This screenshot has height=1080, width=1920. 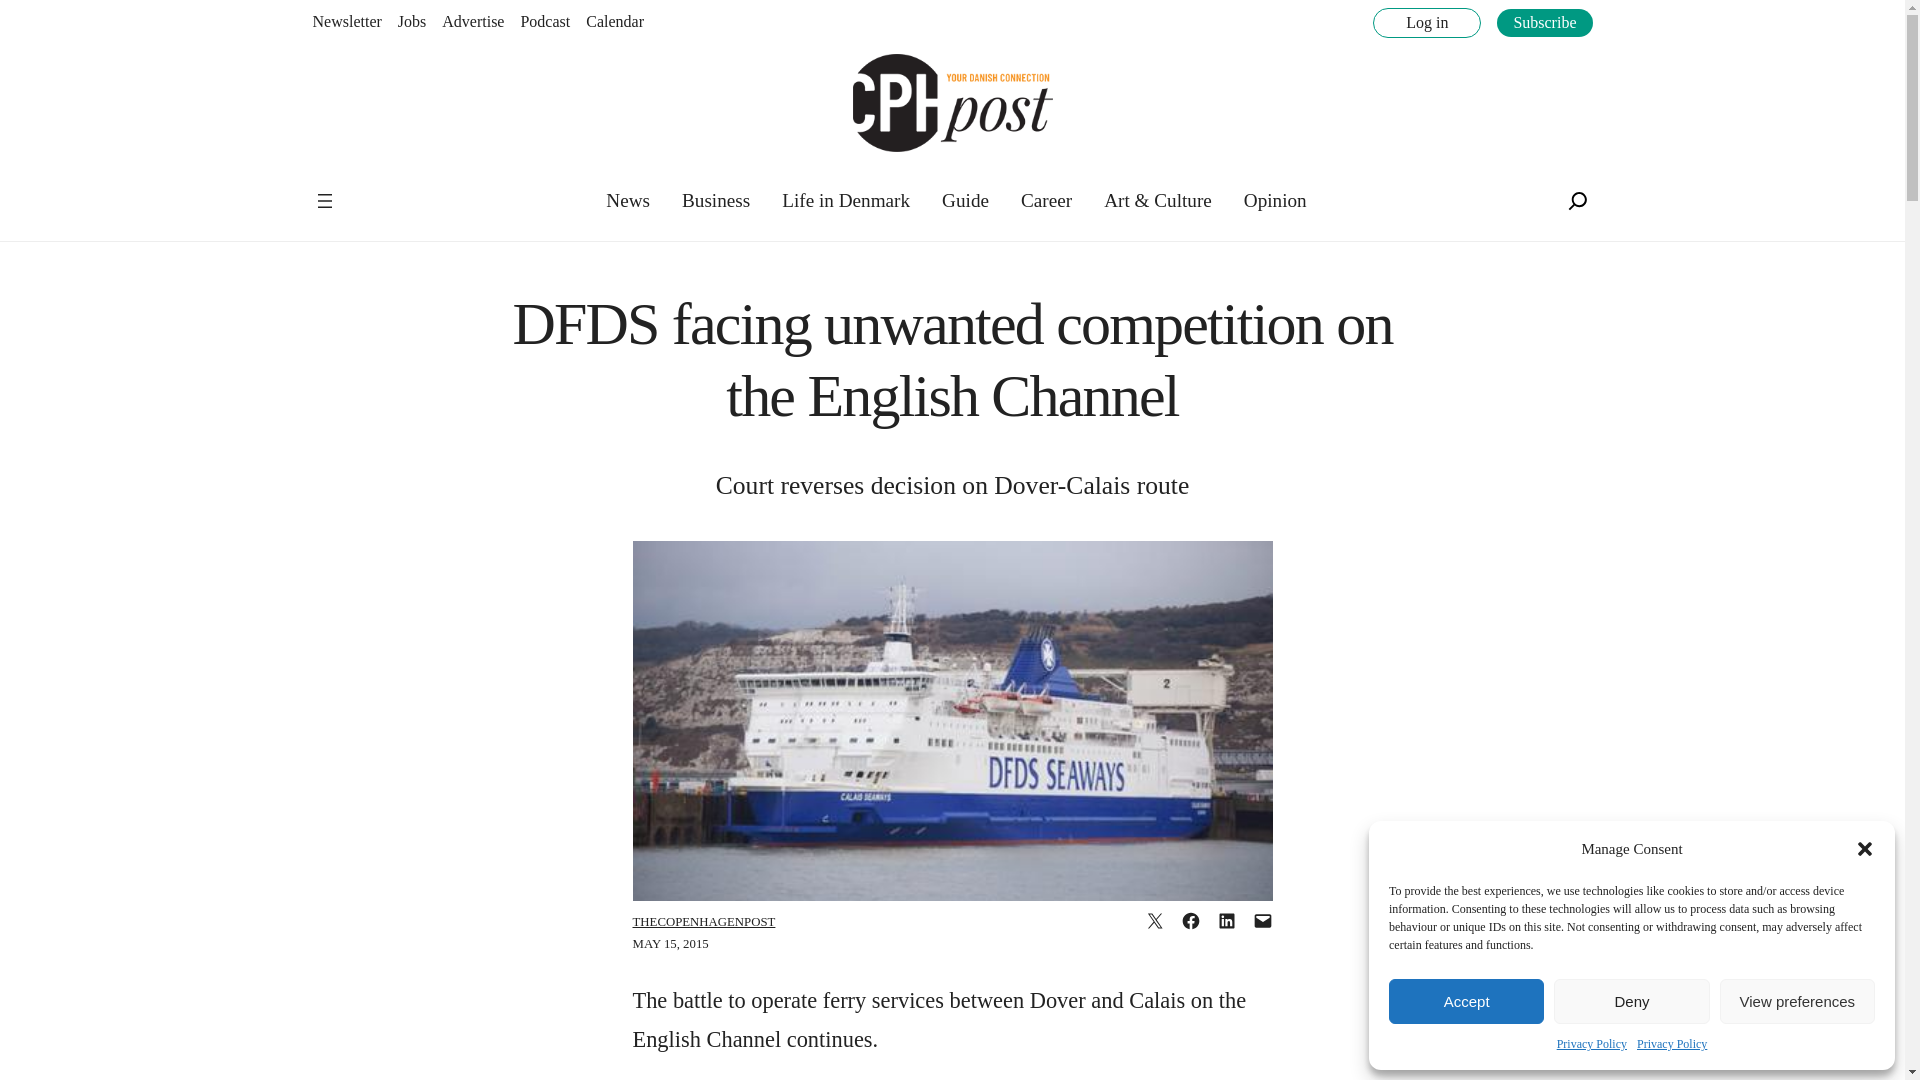 What do you see at coordinates (1672, 1044) in the screenshot?
I see `Privacy Policy` at bounding box center [1672, 1044].